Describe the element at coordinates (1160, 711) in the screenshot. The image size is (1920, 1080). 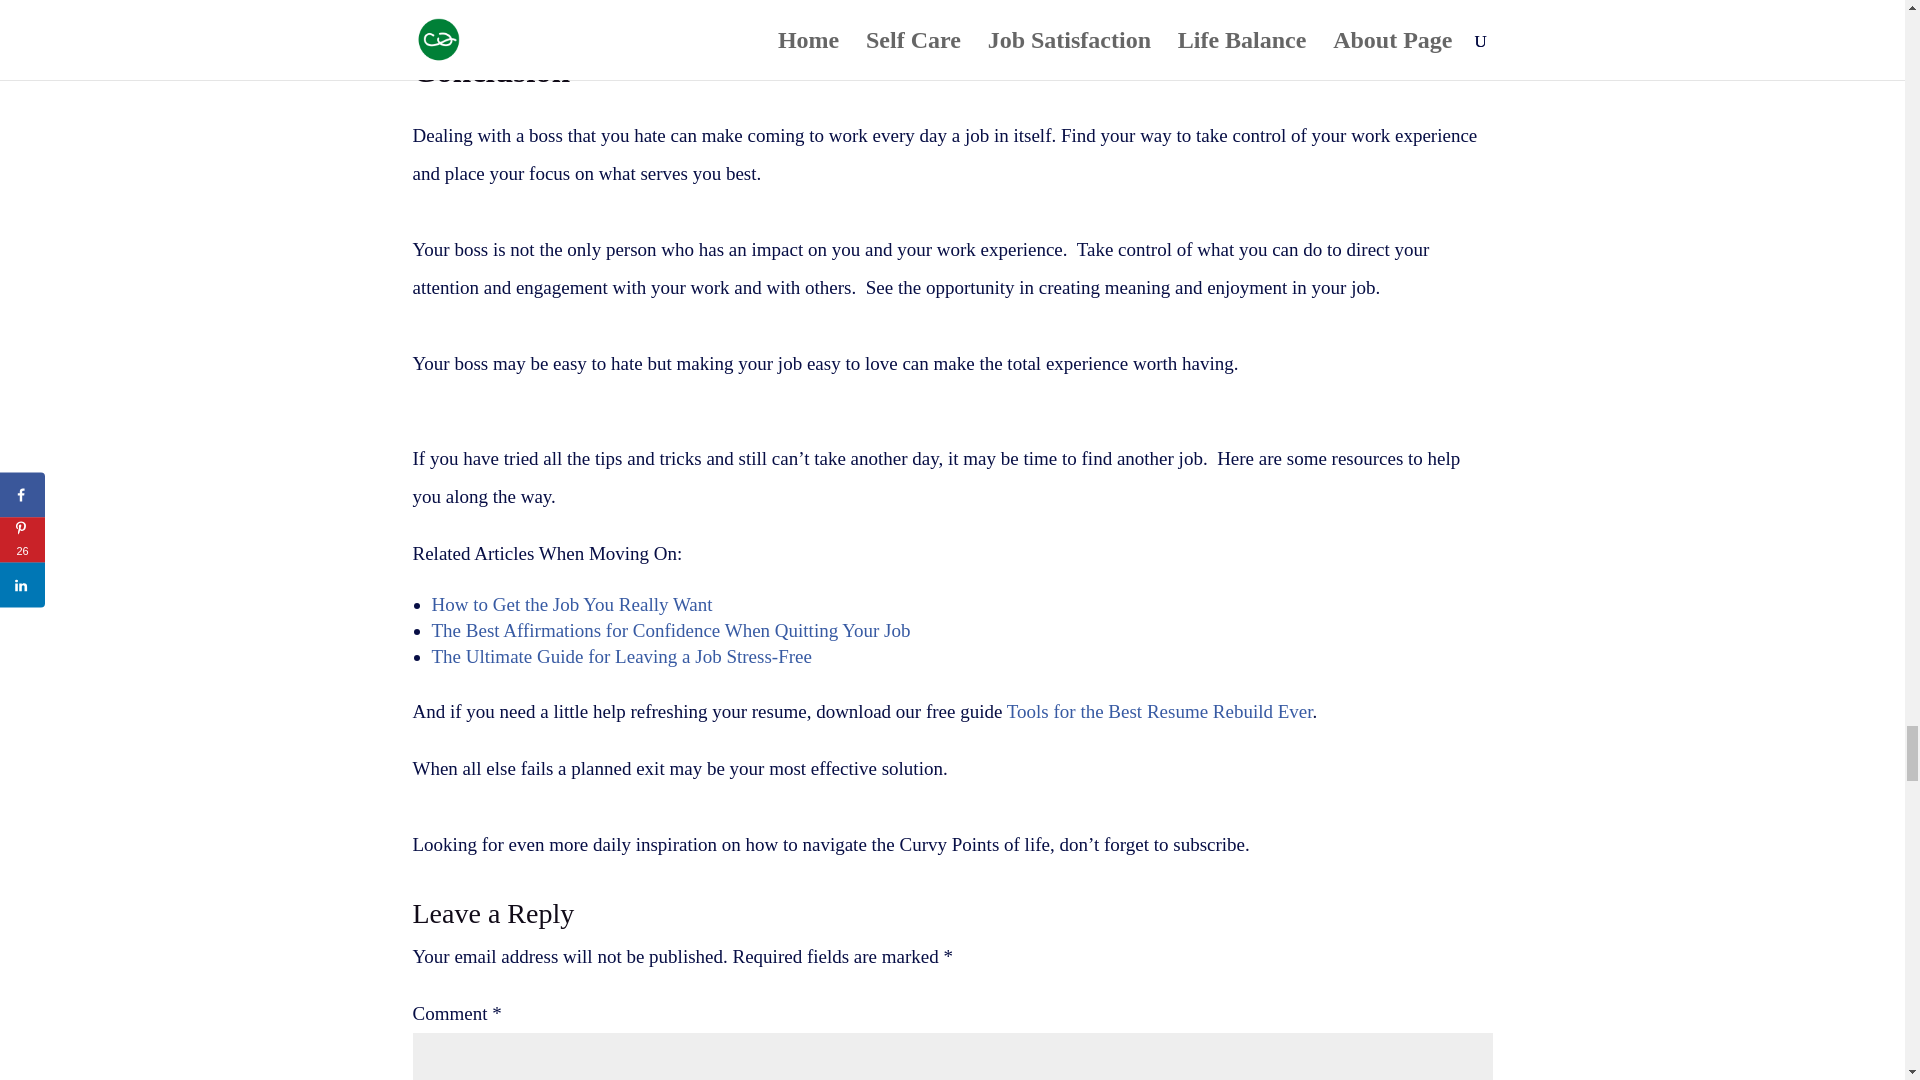
I see `Tools for the Best Resume Rebuild Ever` at that location.